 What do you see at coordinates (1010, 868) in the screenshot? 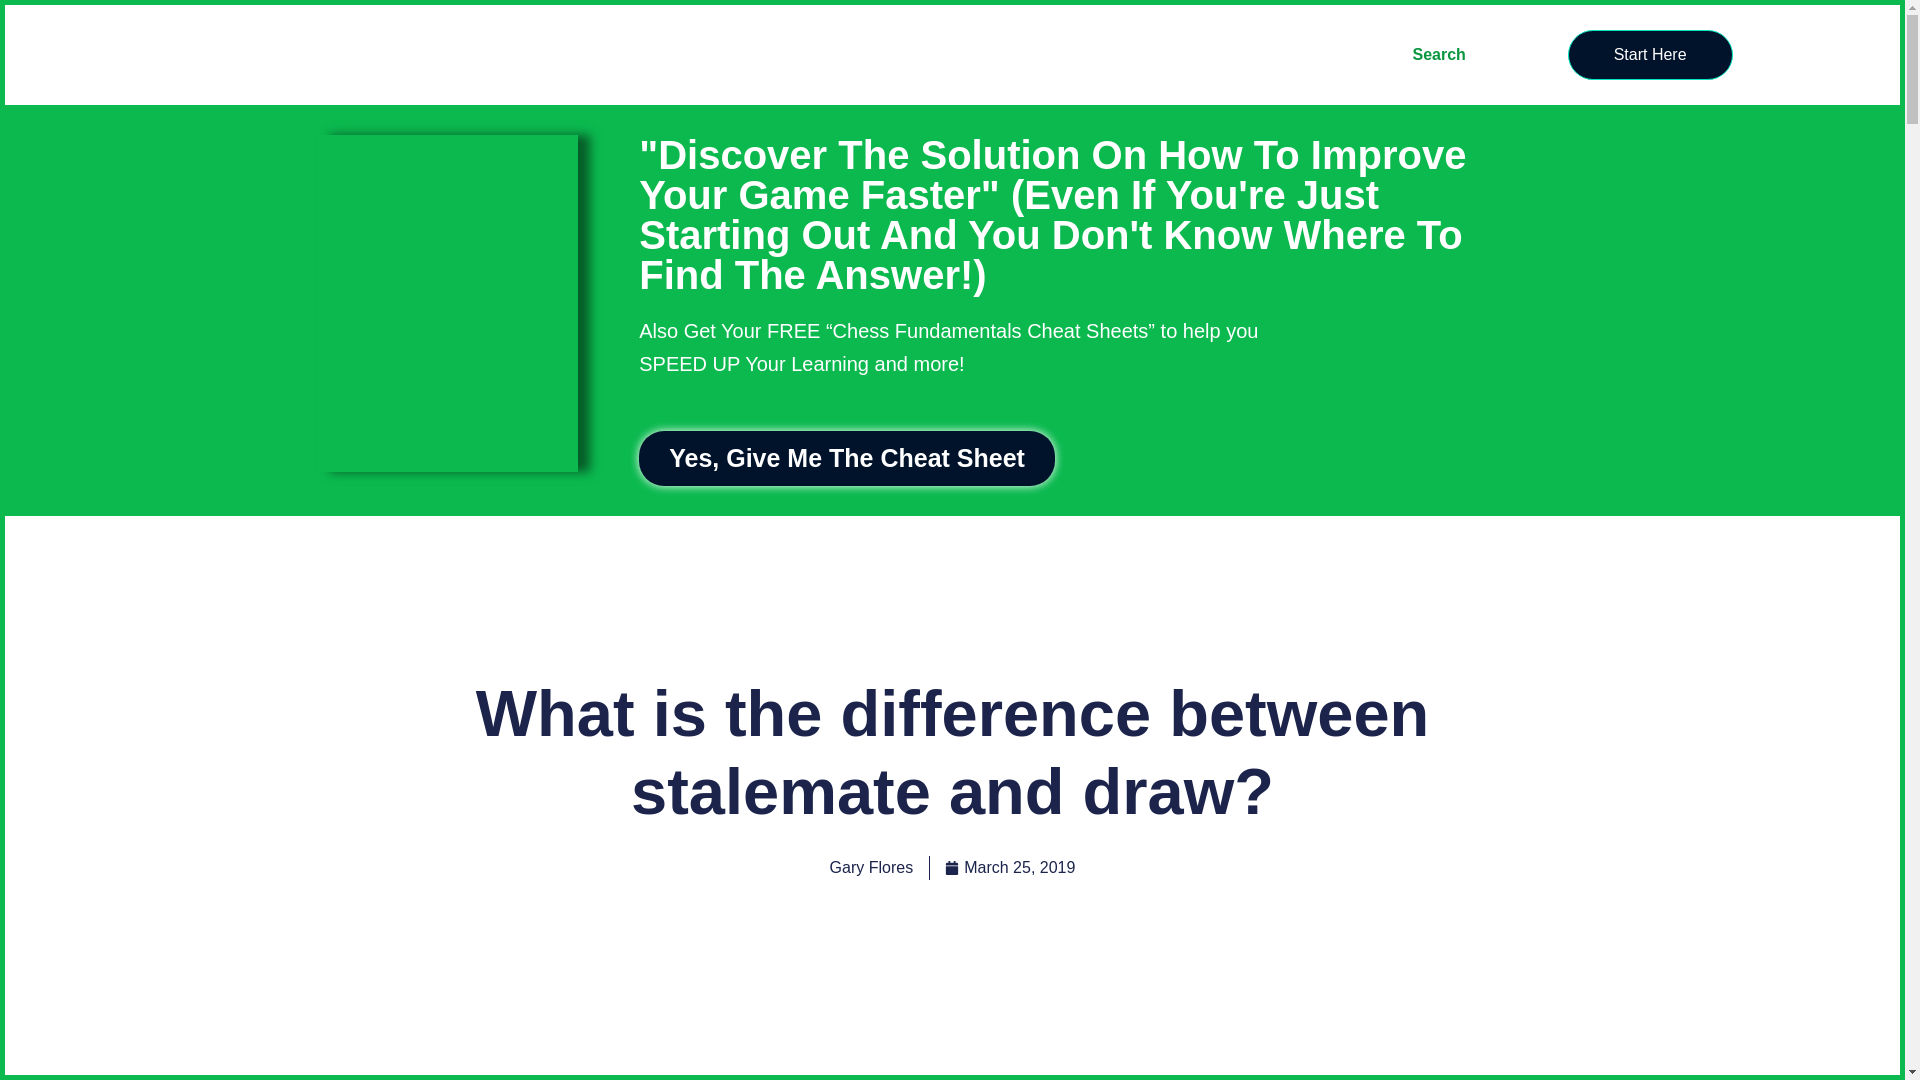
I see `March 25, 2019` at bounding box center [1010, 868].